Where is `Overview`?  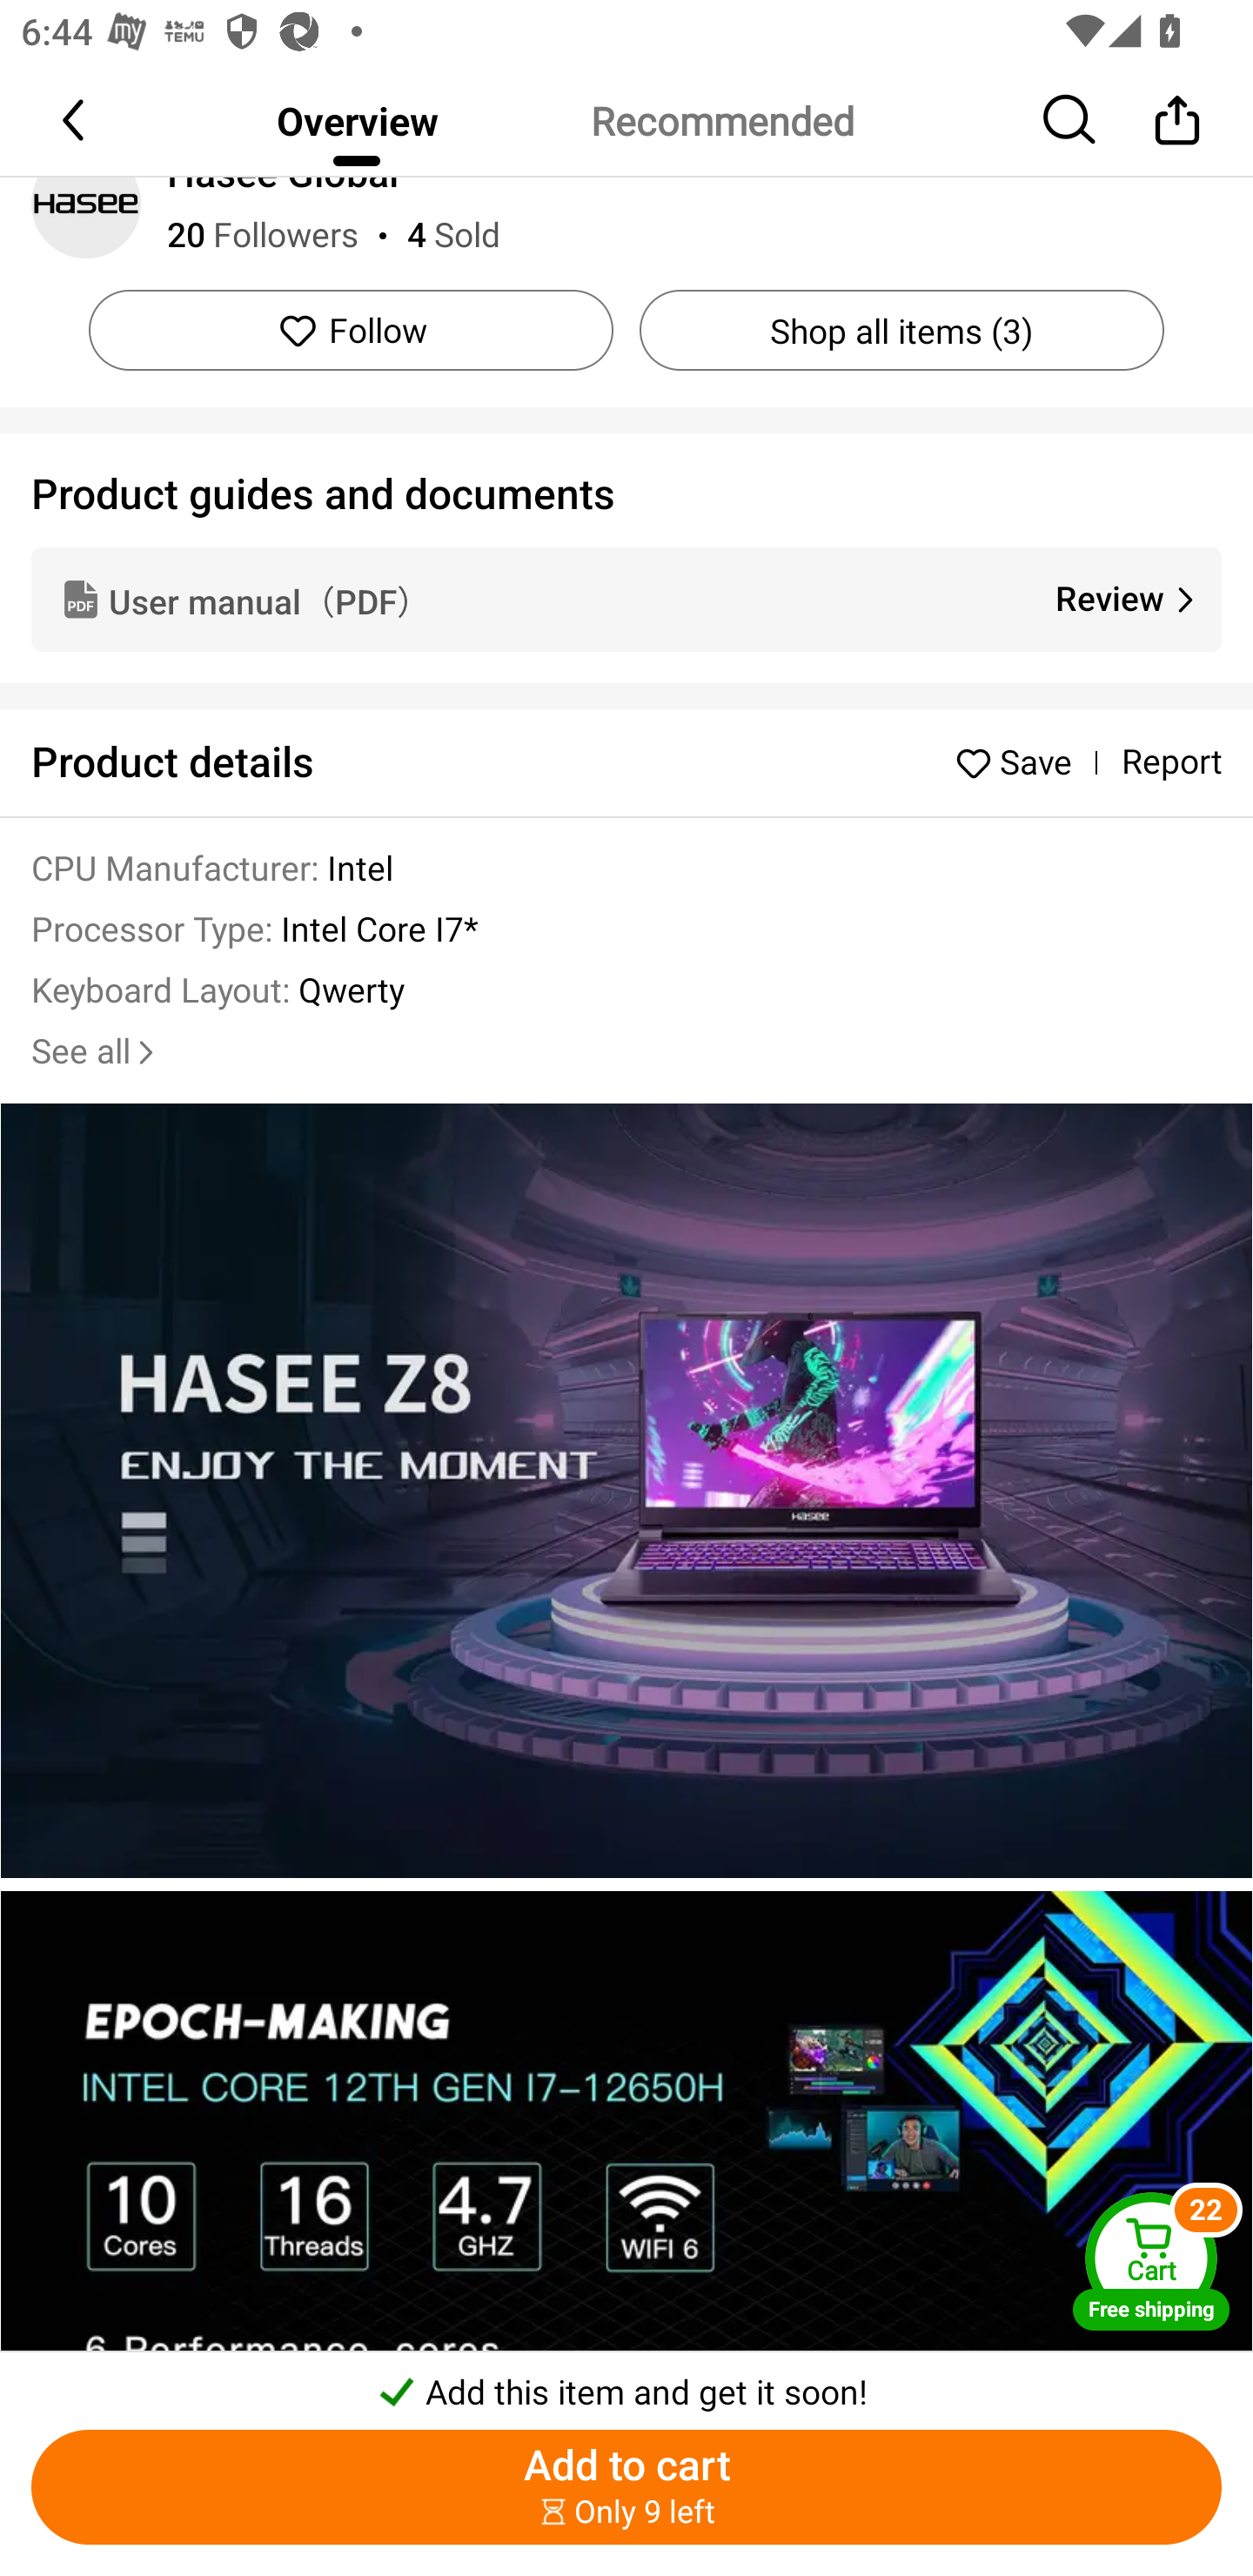
Overview is located at coordinates (357, 120).